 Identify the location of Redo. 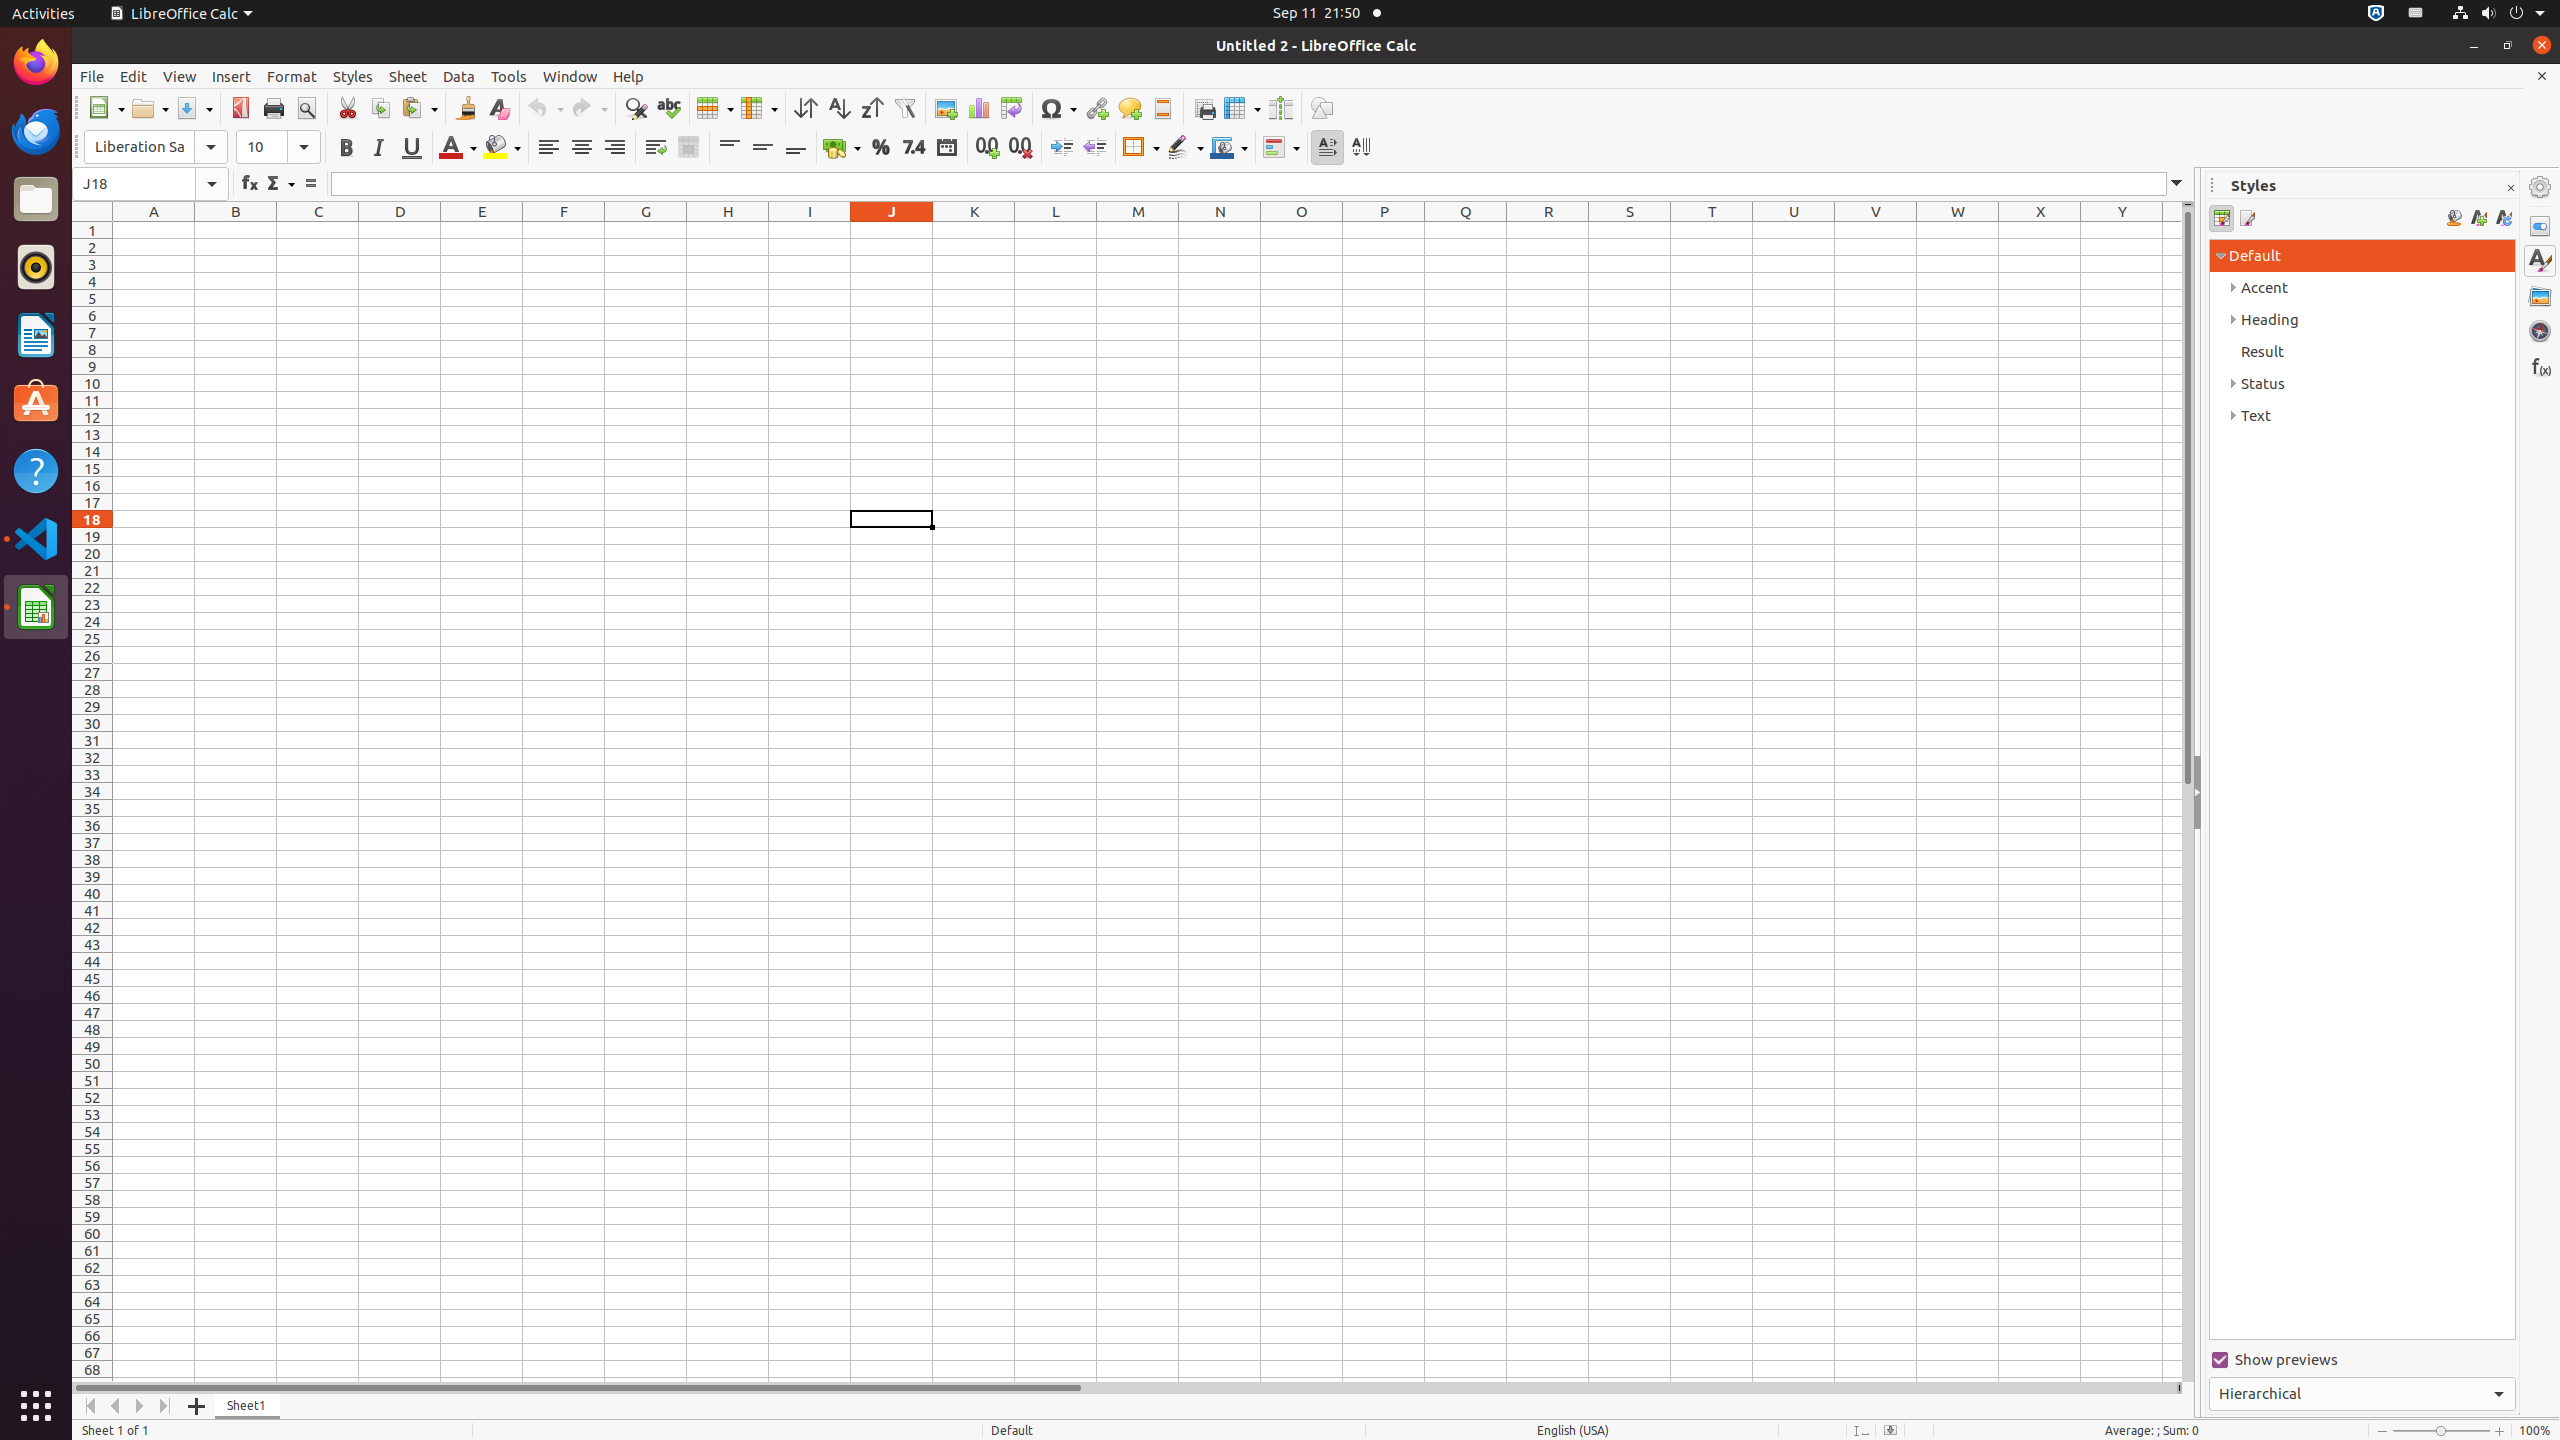
(589, 108).